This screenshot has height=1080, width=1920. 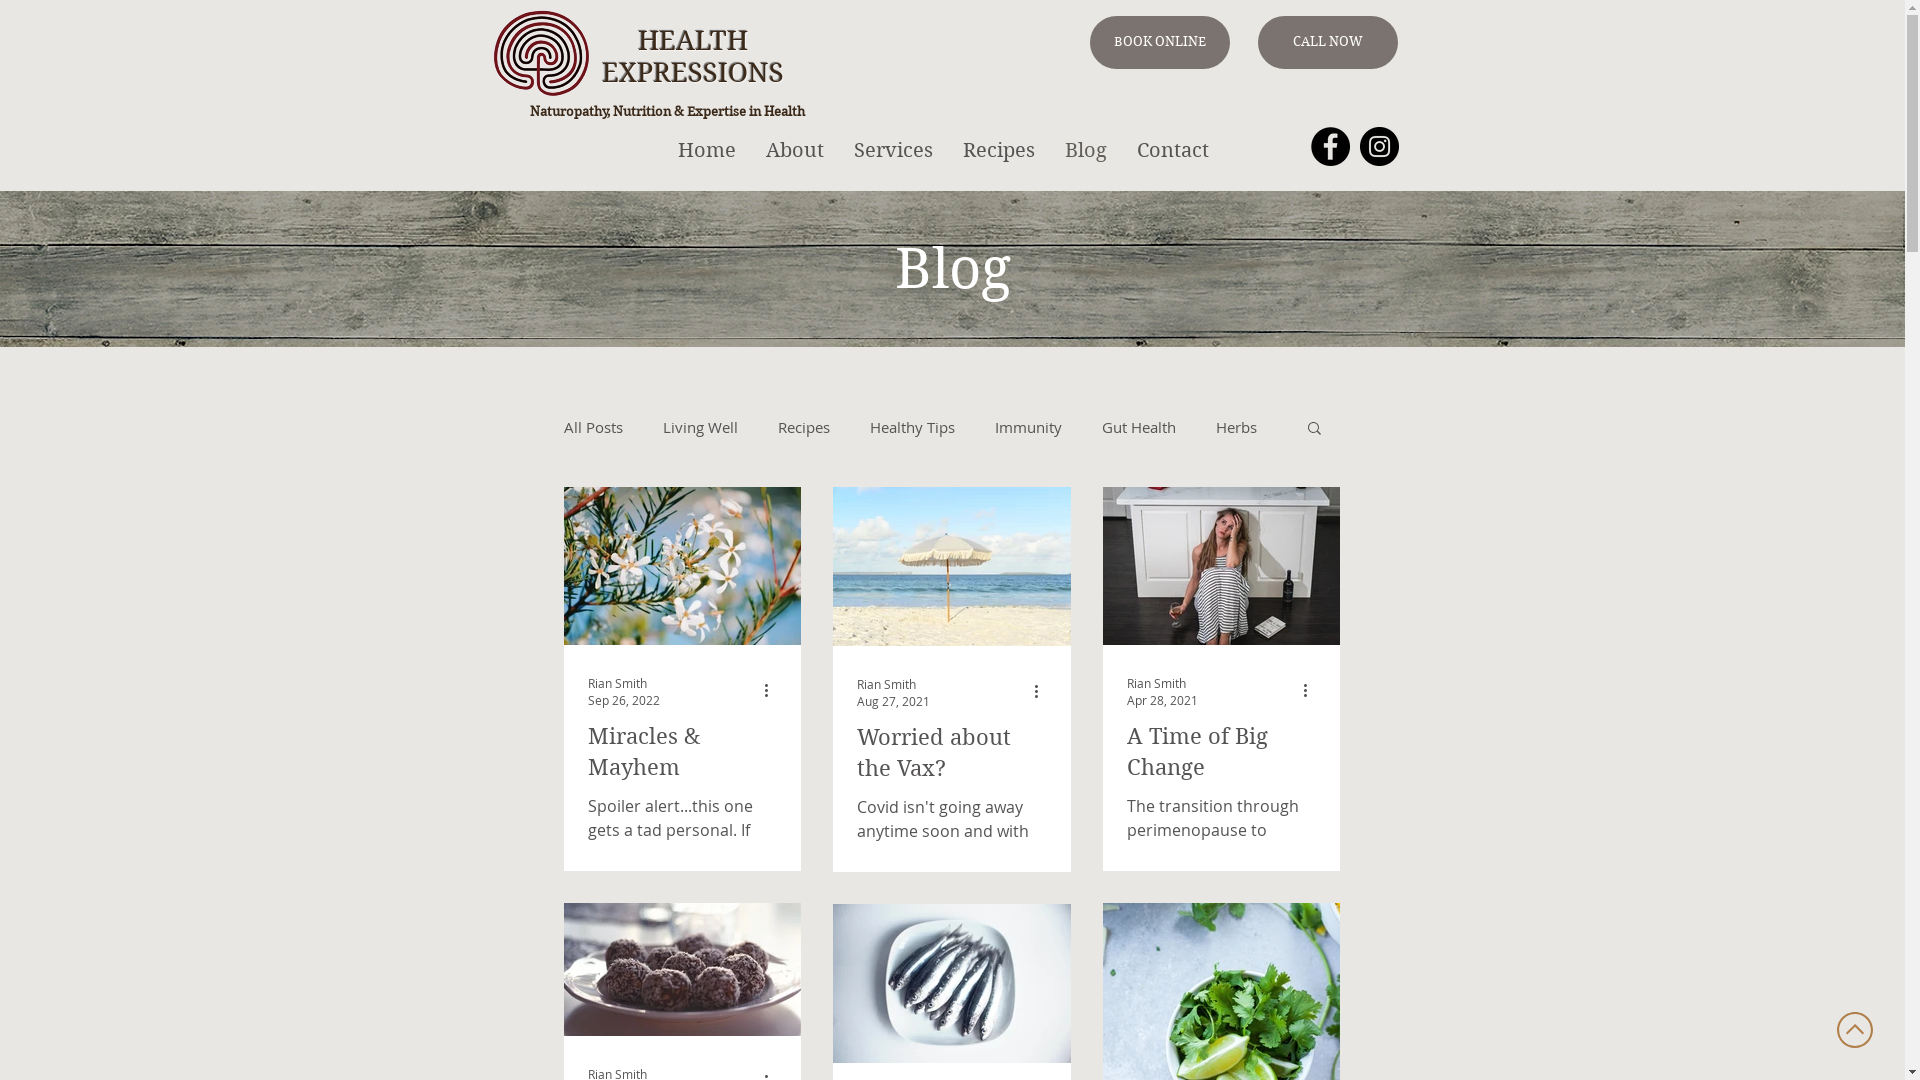 What do you see at coordinates (795, 151) in the screenshot?
I see `About` at bounding box center [795, 151].